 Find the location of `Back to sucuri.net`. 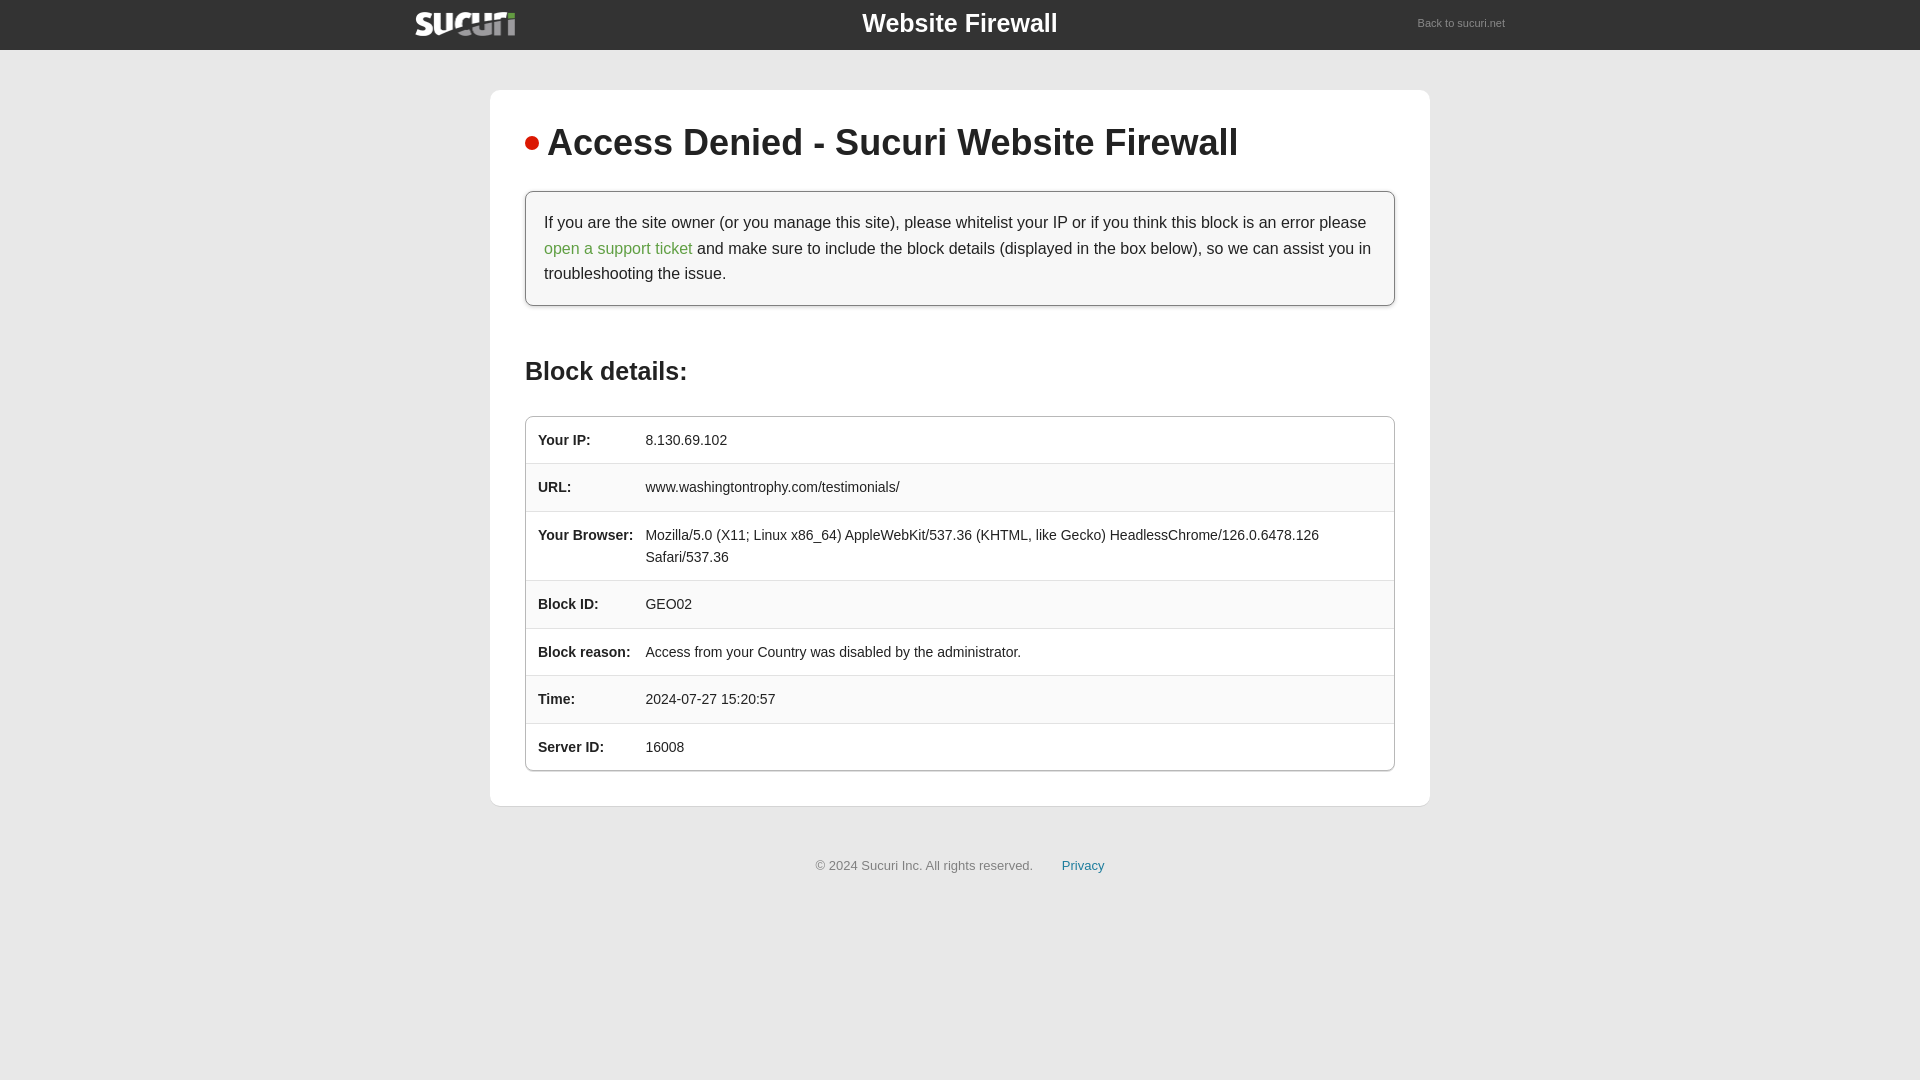

Back to sucuri.net is located at coordinates (1462, 24).